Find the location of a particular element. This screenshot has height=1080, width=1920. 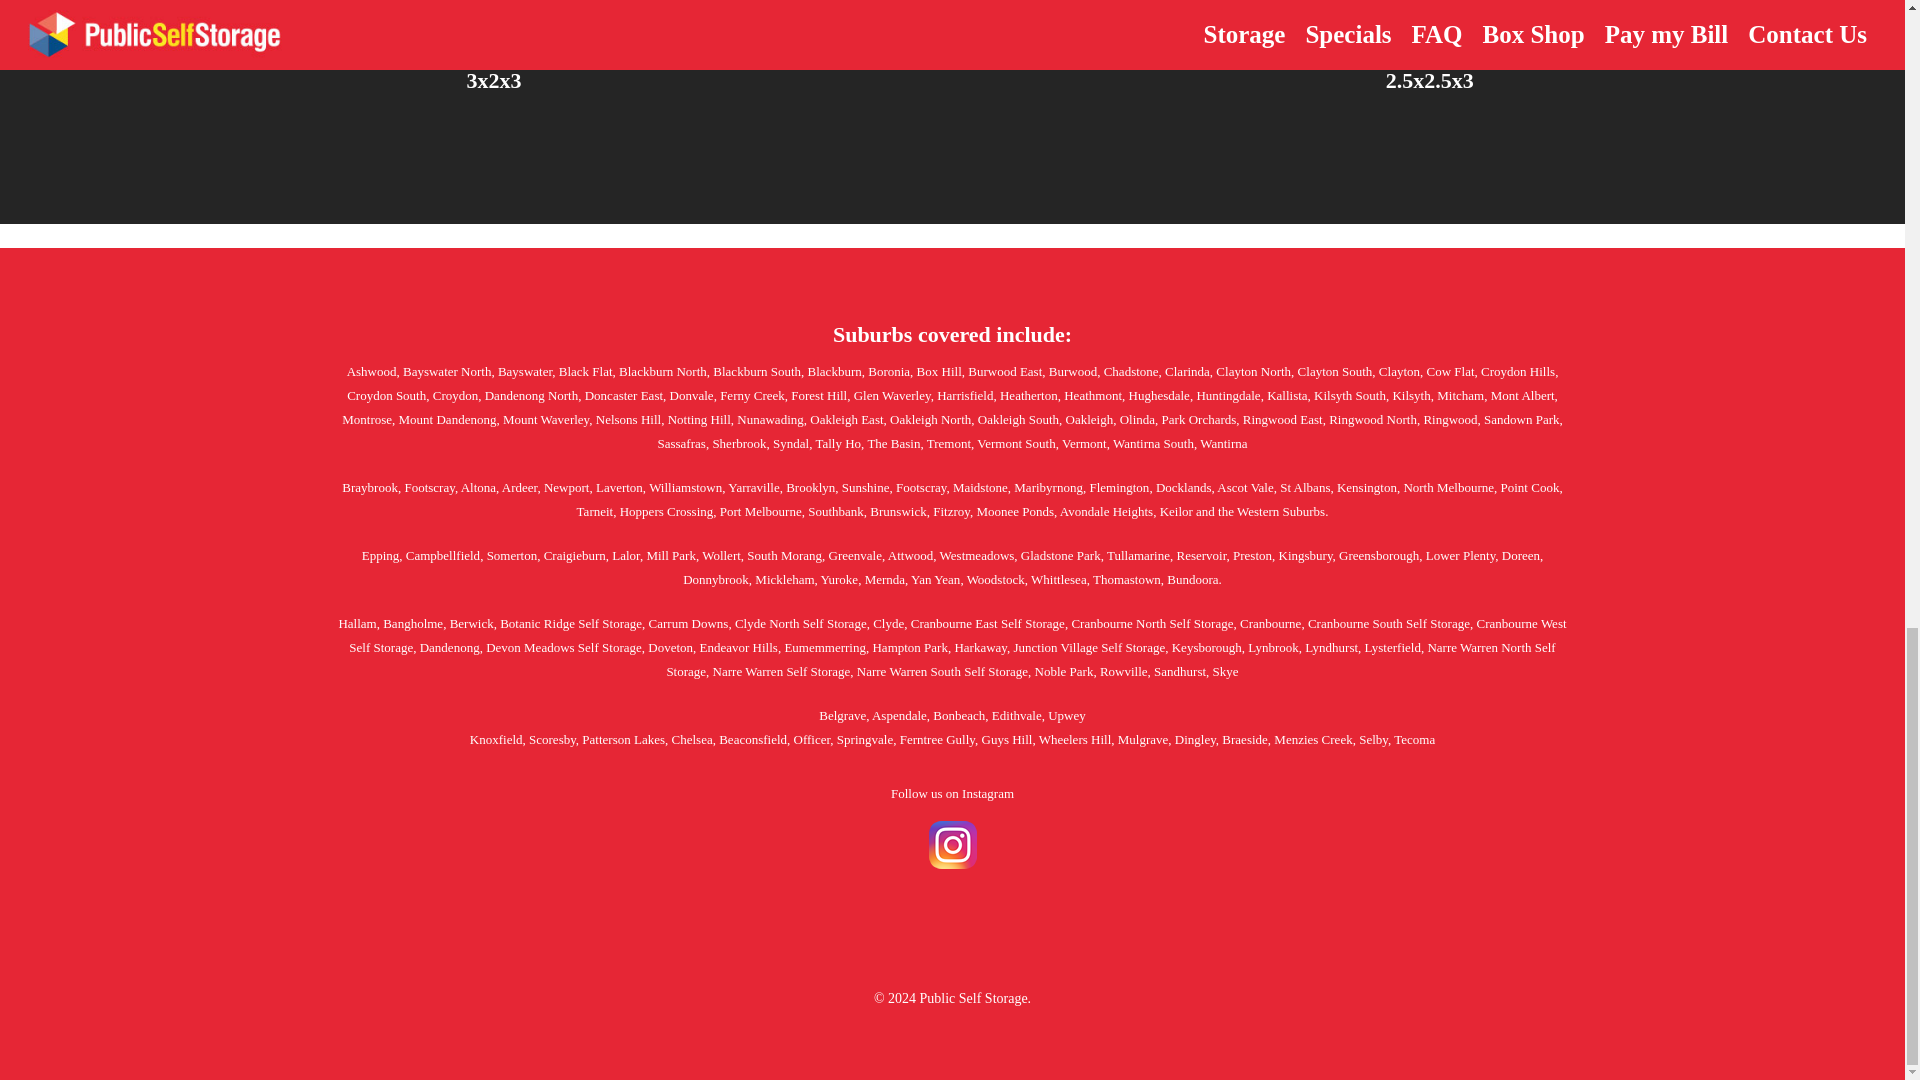

Blackburn is located at coordinates (835, 371).